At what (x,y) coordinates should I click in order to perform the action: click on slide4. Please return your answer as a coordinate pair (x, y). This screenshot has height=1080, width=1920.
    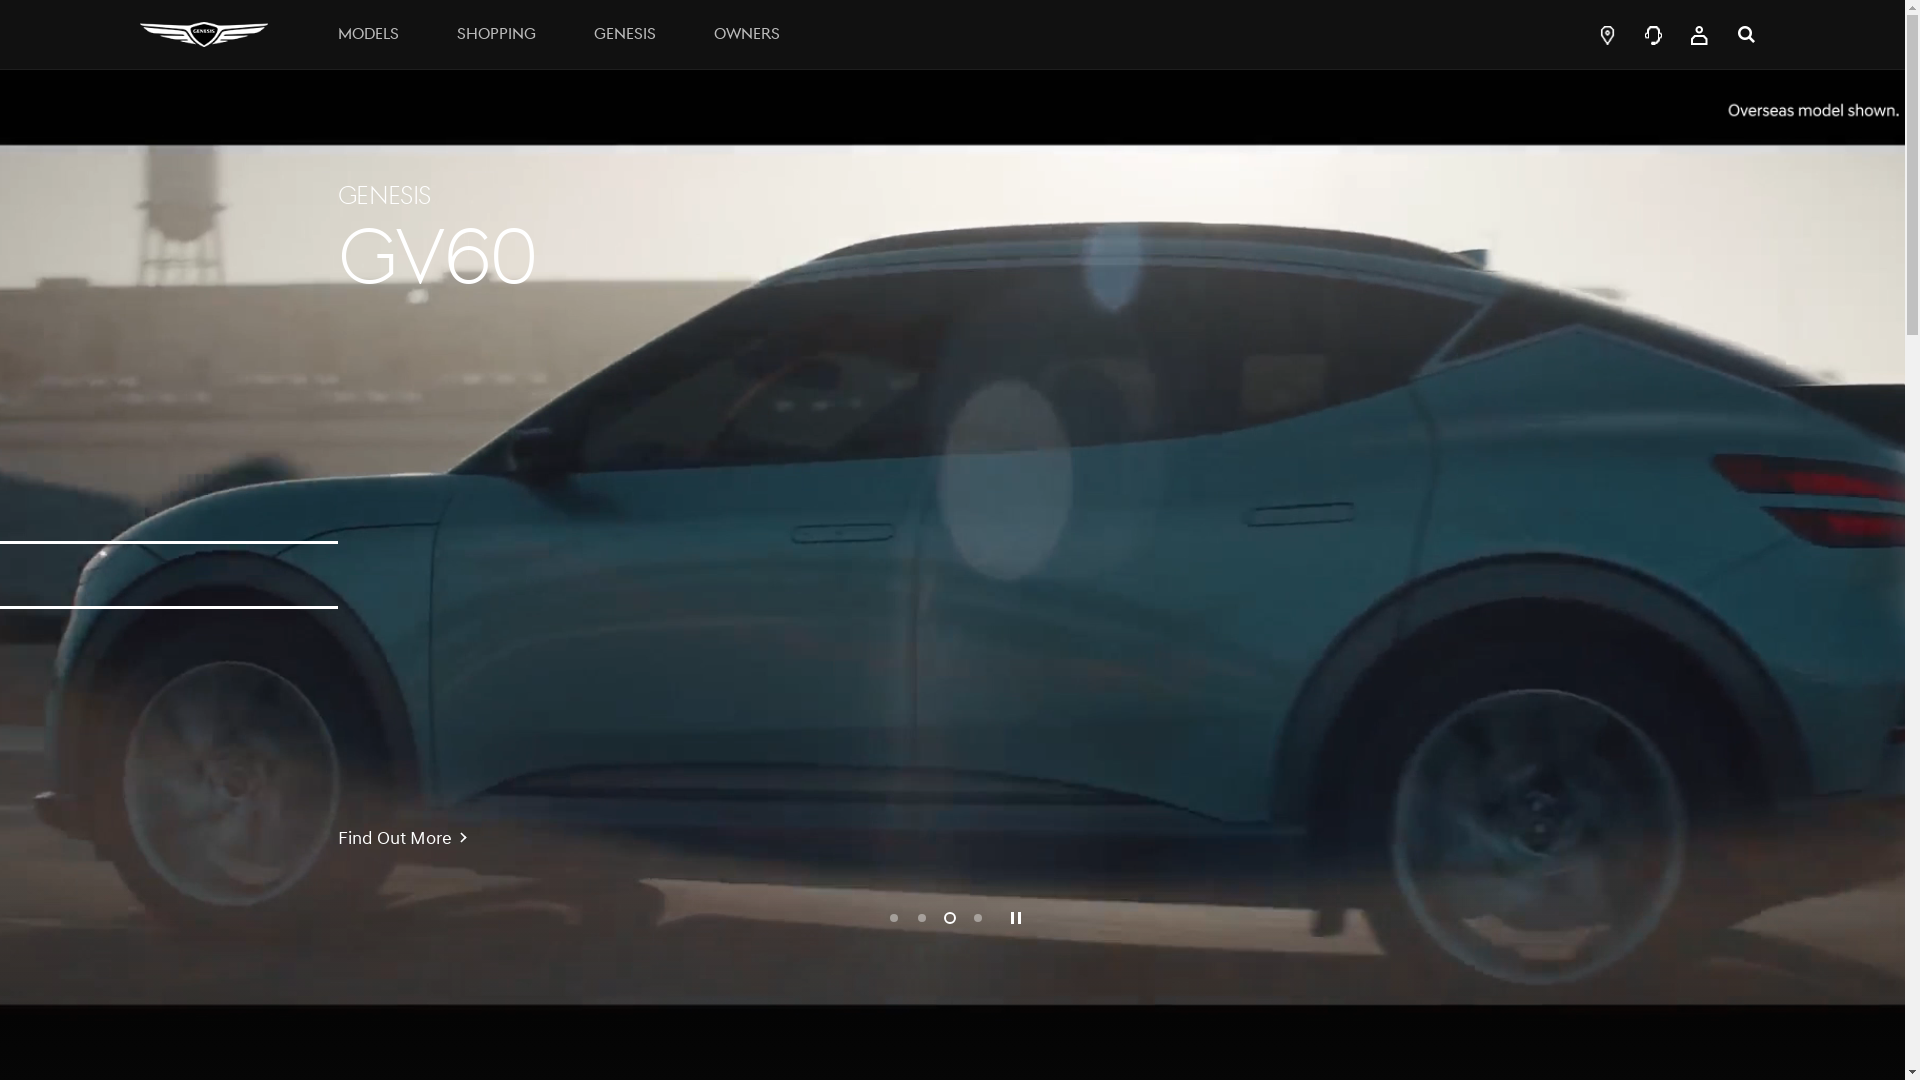
    Looking at the image, I should click on (978, 918).